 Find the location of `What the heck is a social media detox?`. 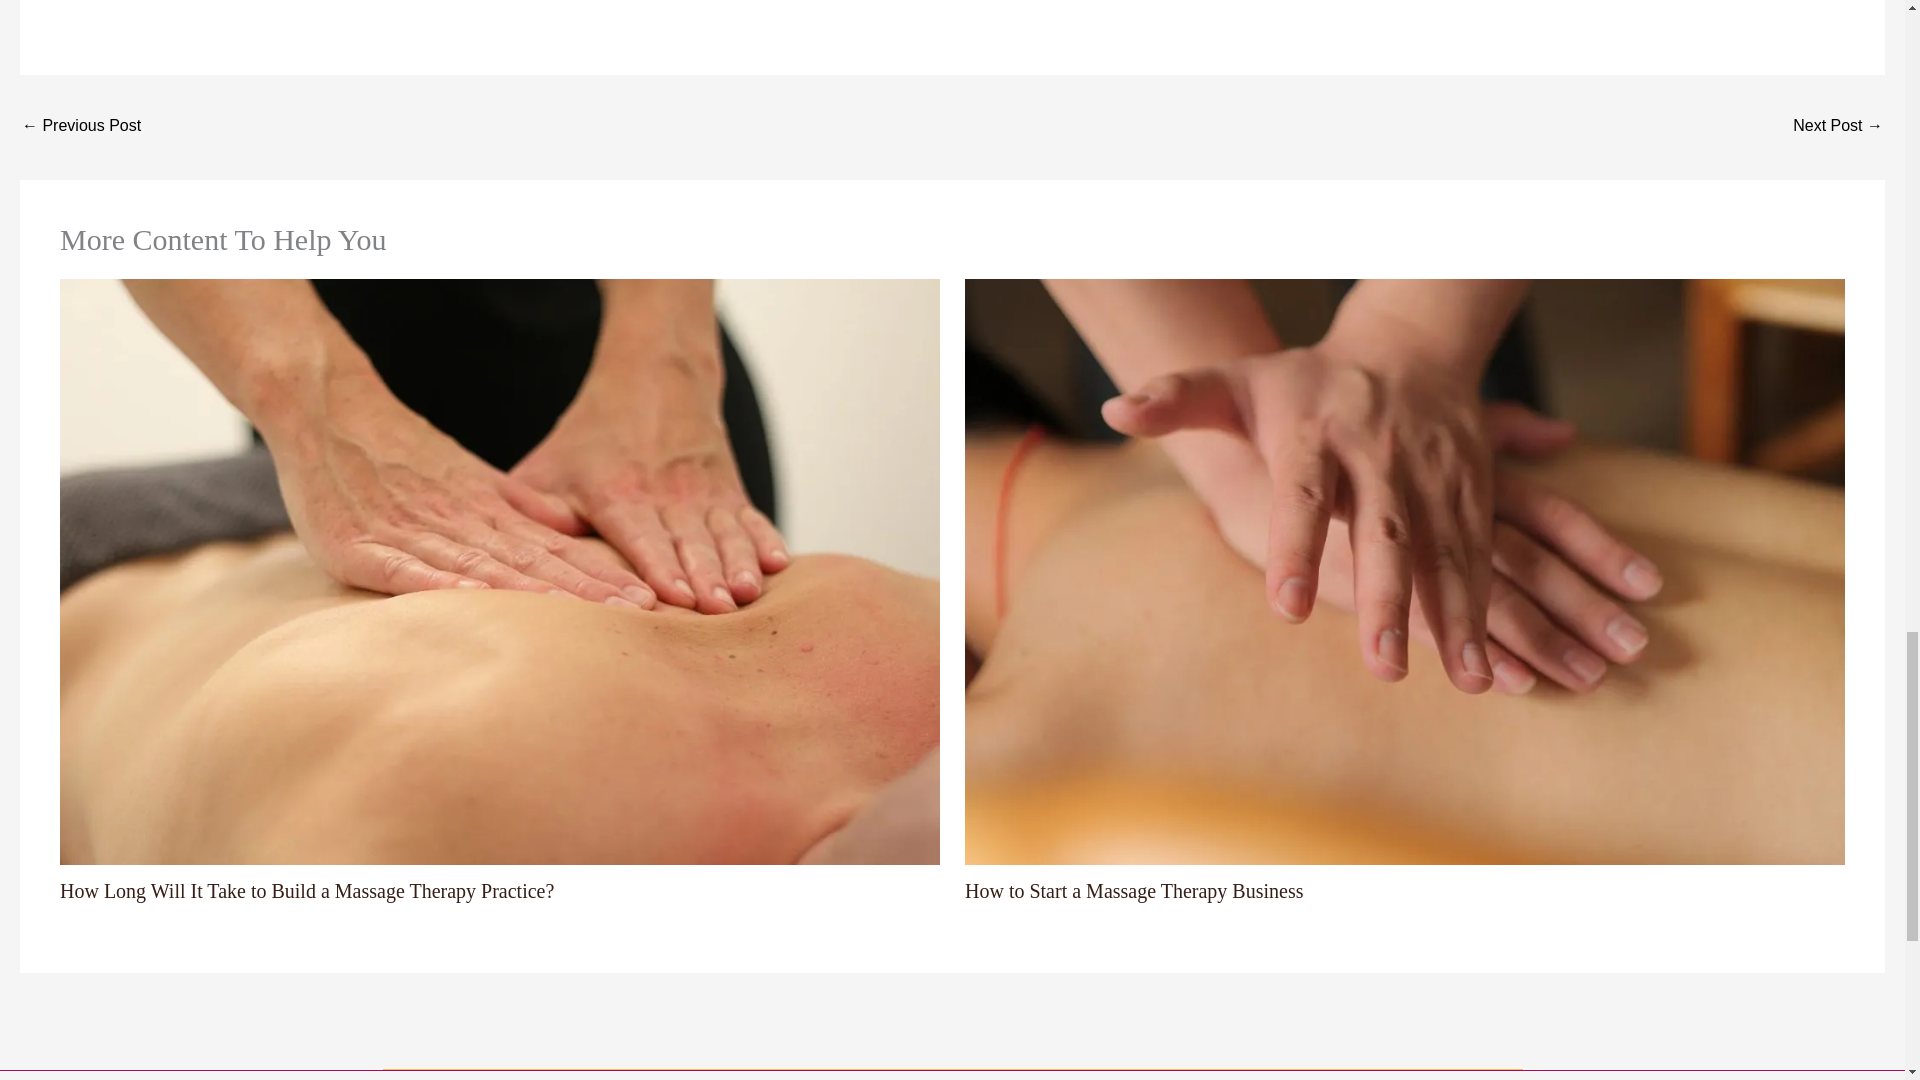

What the heck is a social media detox? is located at coordinates (1838, 127).